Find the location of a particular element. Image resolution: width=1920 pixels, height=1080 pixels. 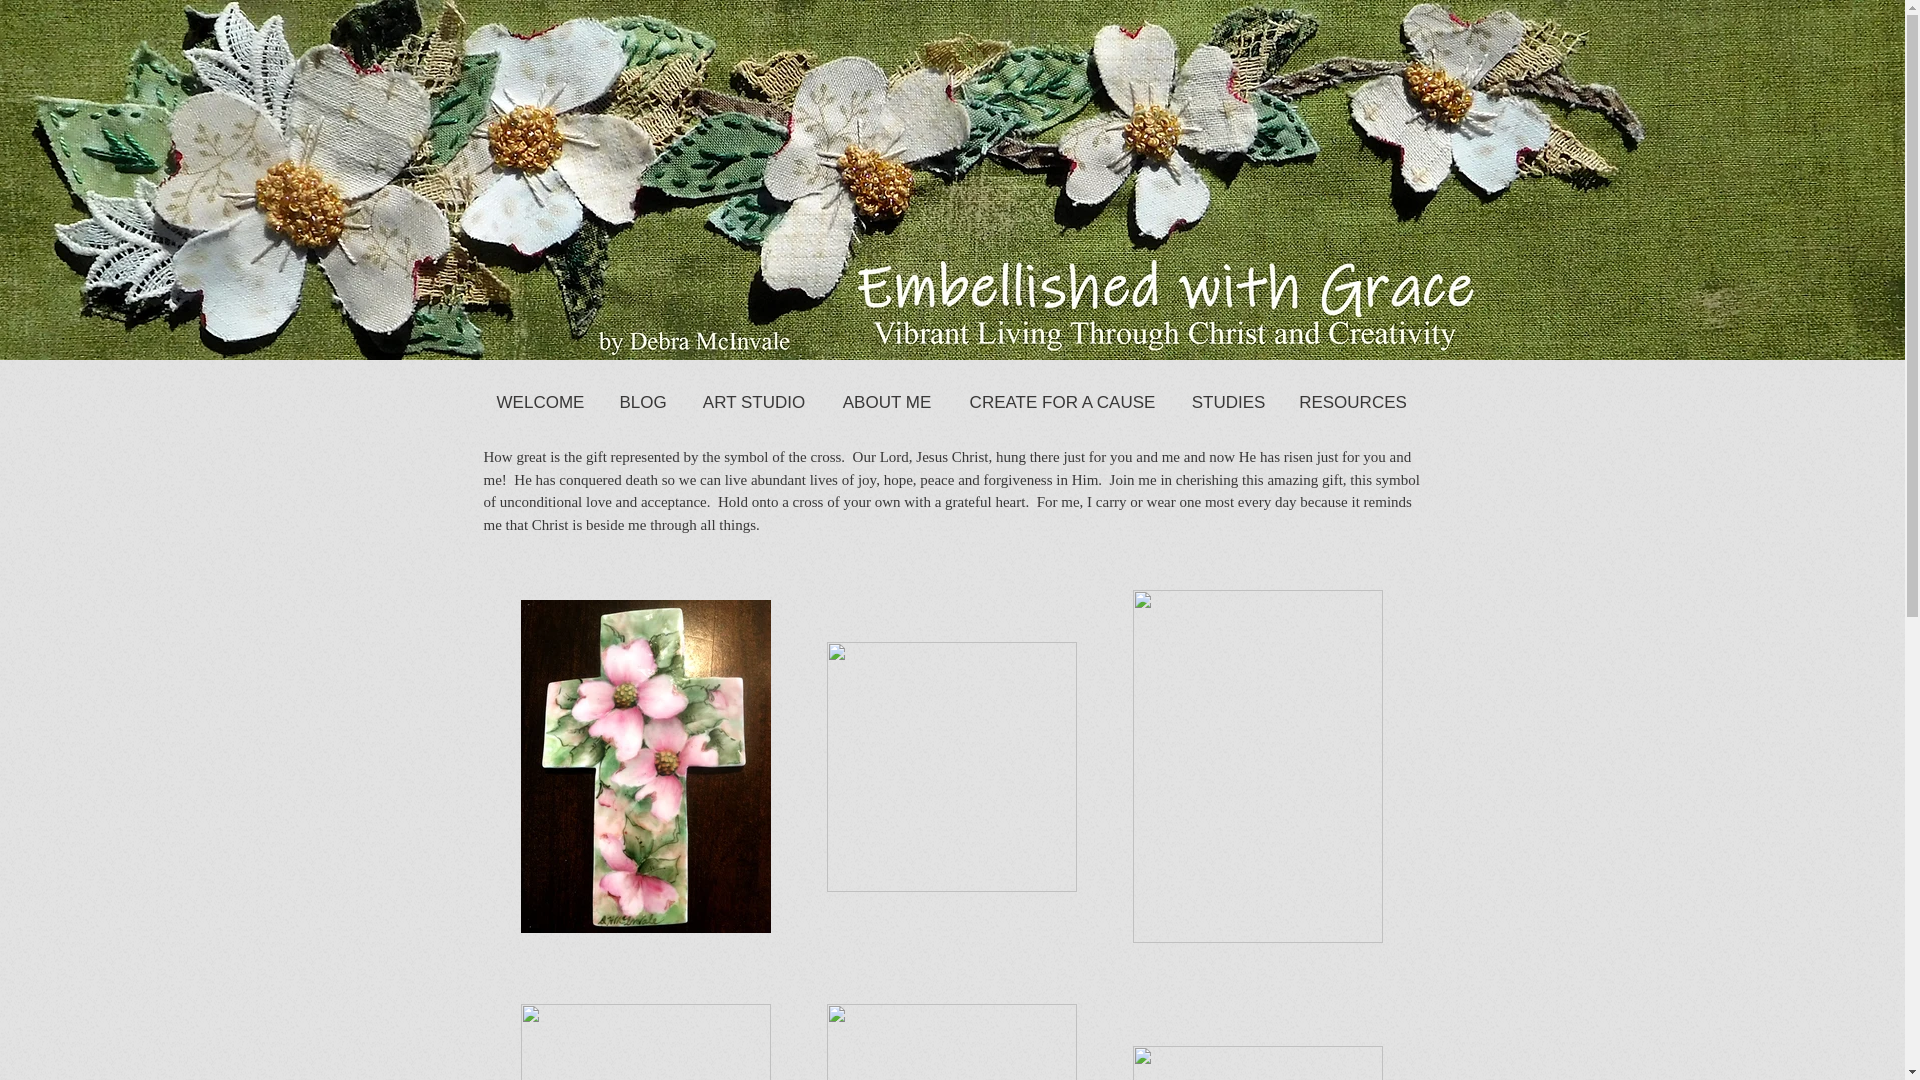

WELCOME is located at coordinates (540, 402).